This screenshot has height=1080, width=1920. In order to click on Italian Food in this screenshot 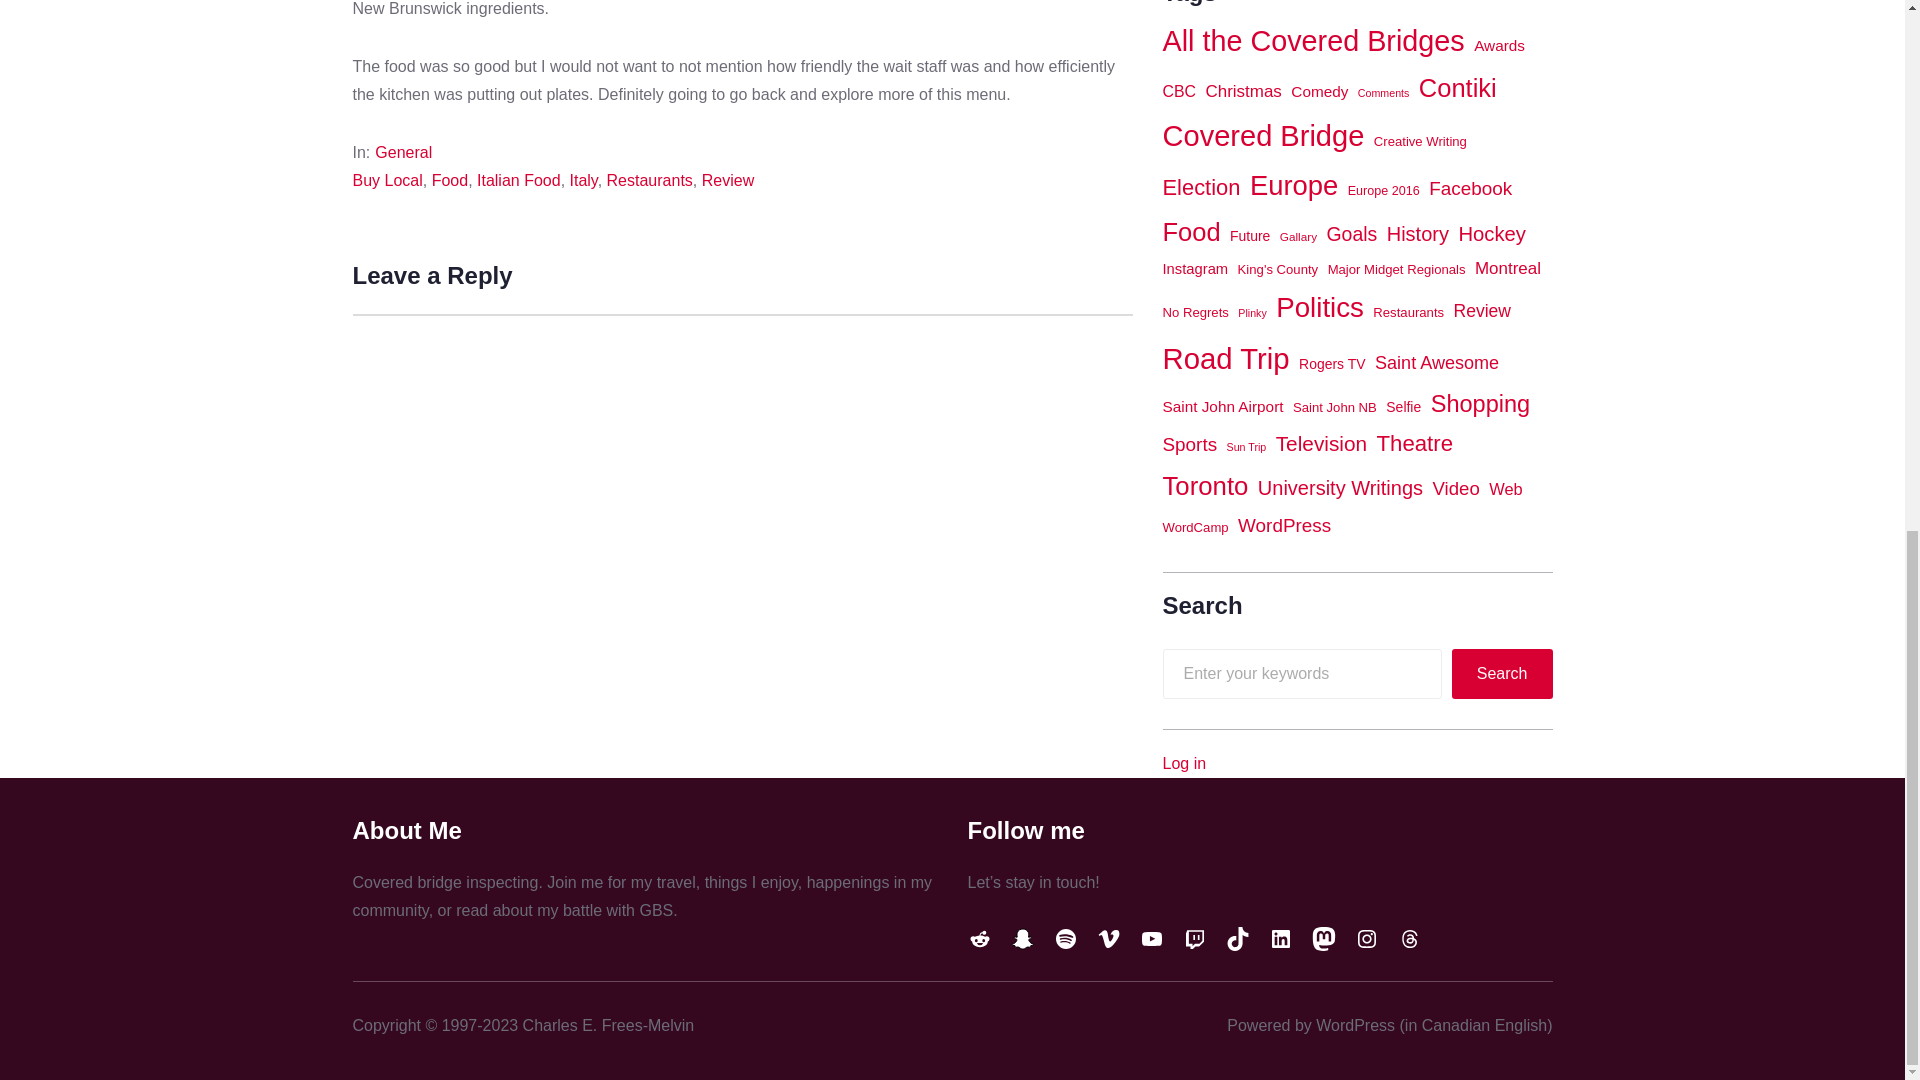, I will do `click(518, 180)`.